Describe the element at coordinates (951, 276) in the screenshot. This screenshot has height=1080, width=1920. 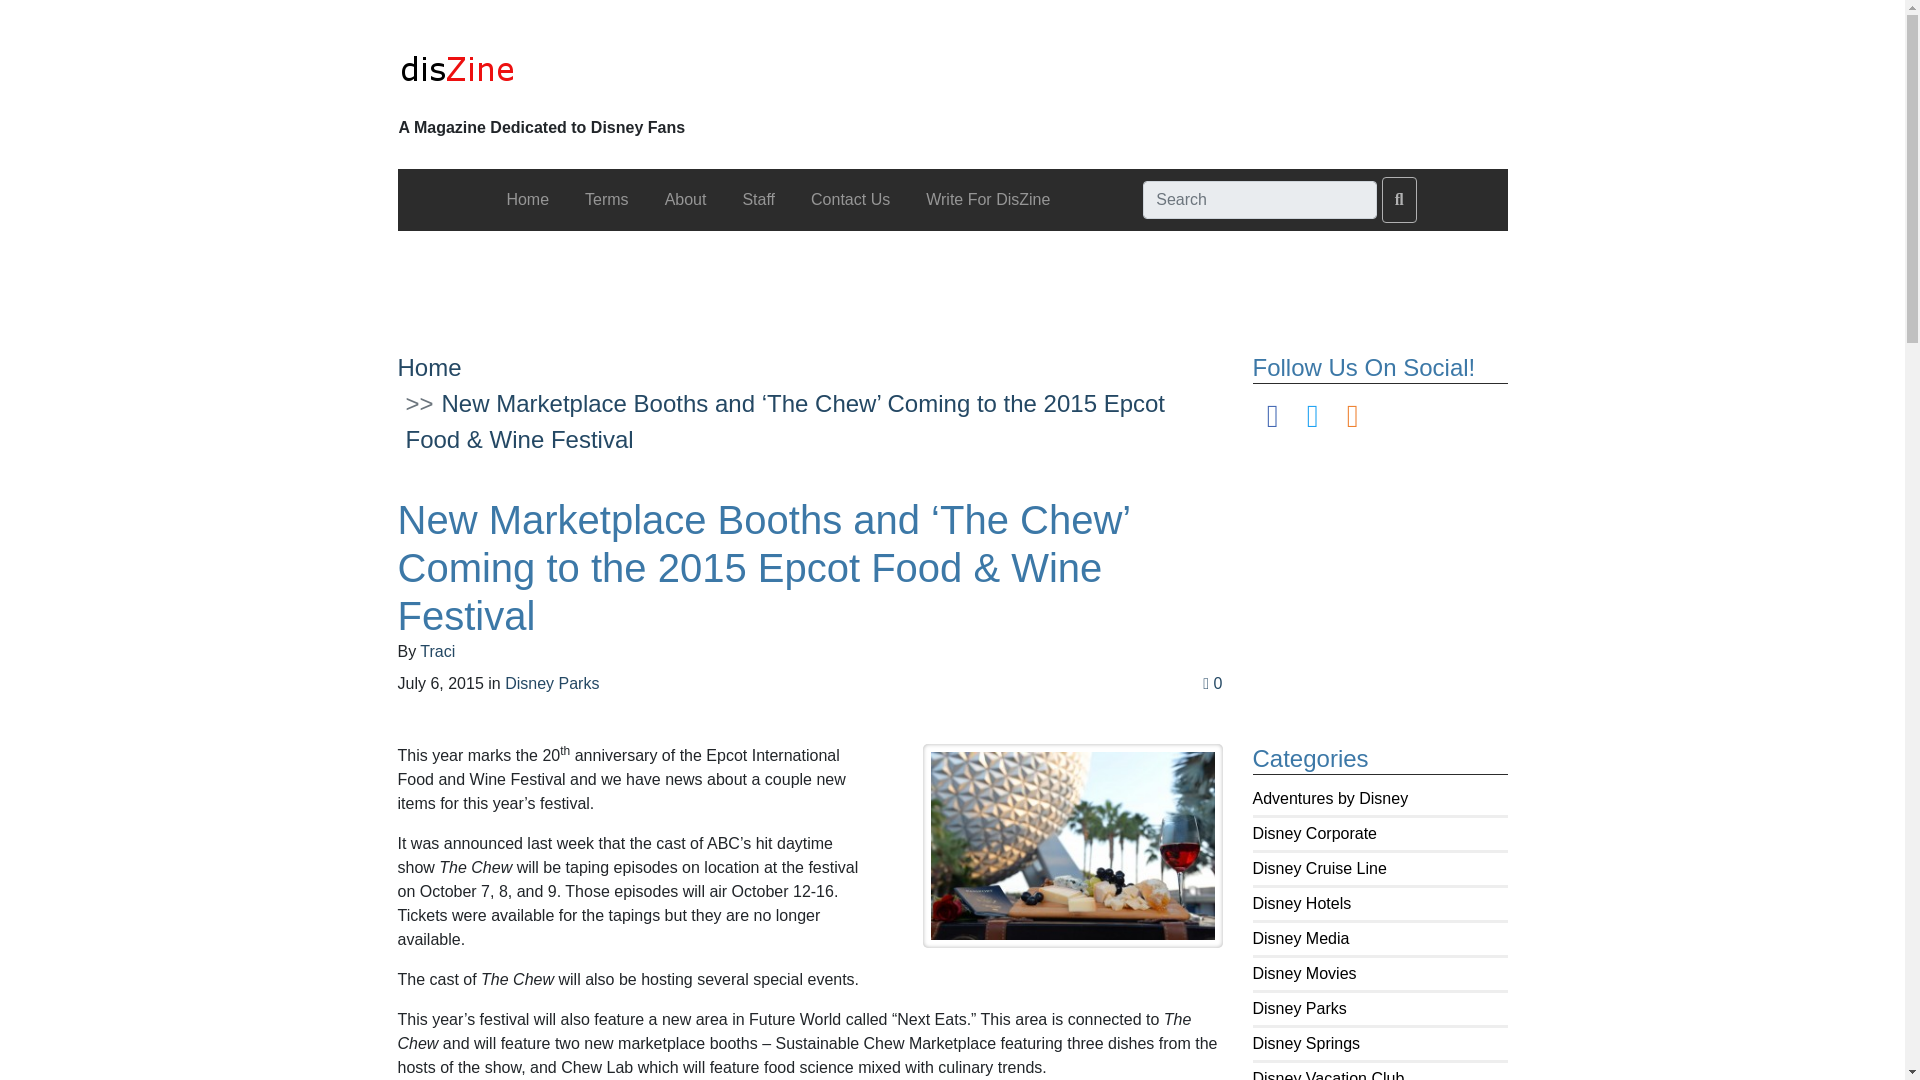
I see `Advertisement` at that location.